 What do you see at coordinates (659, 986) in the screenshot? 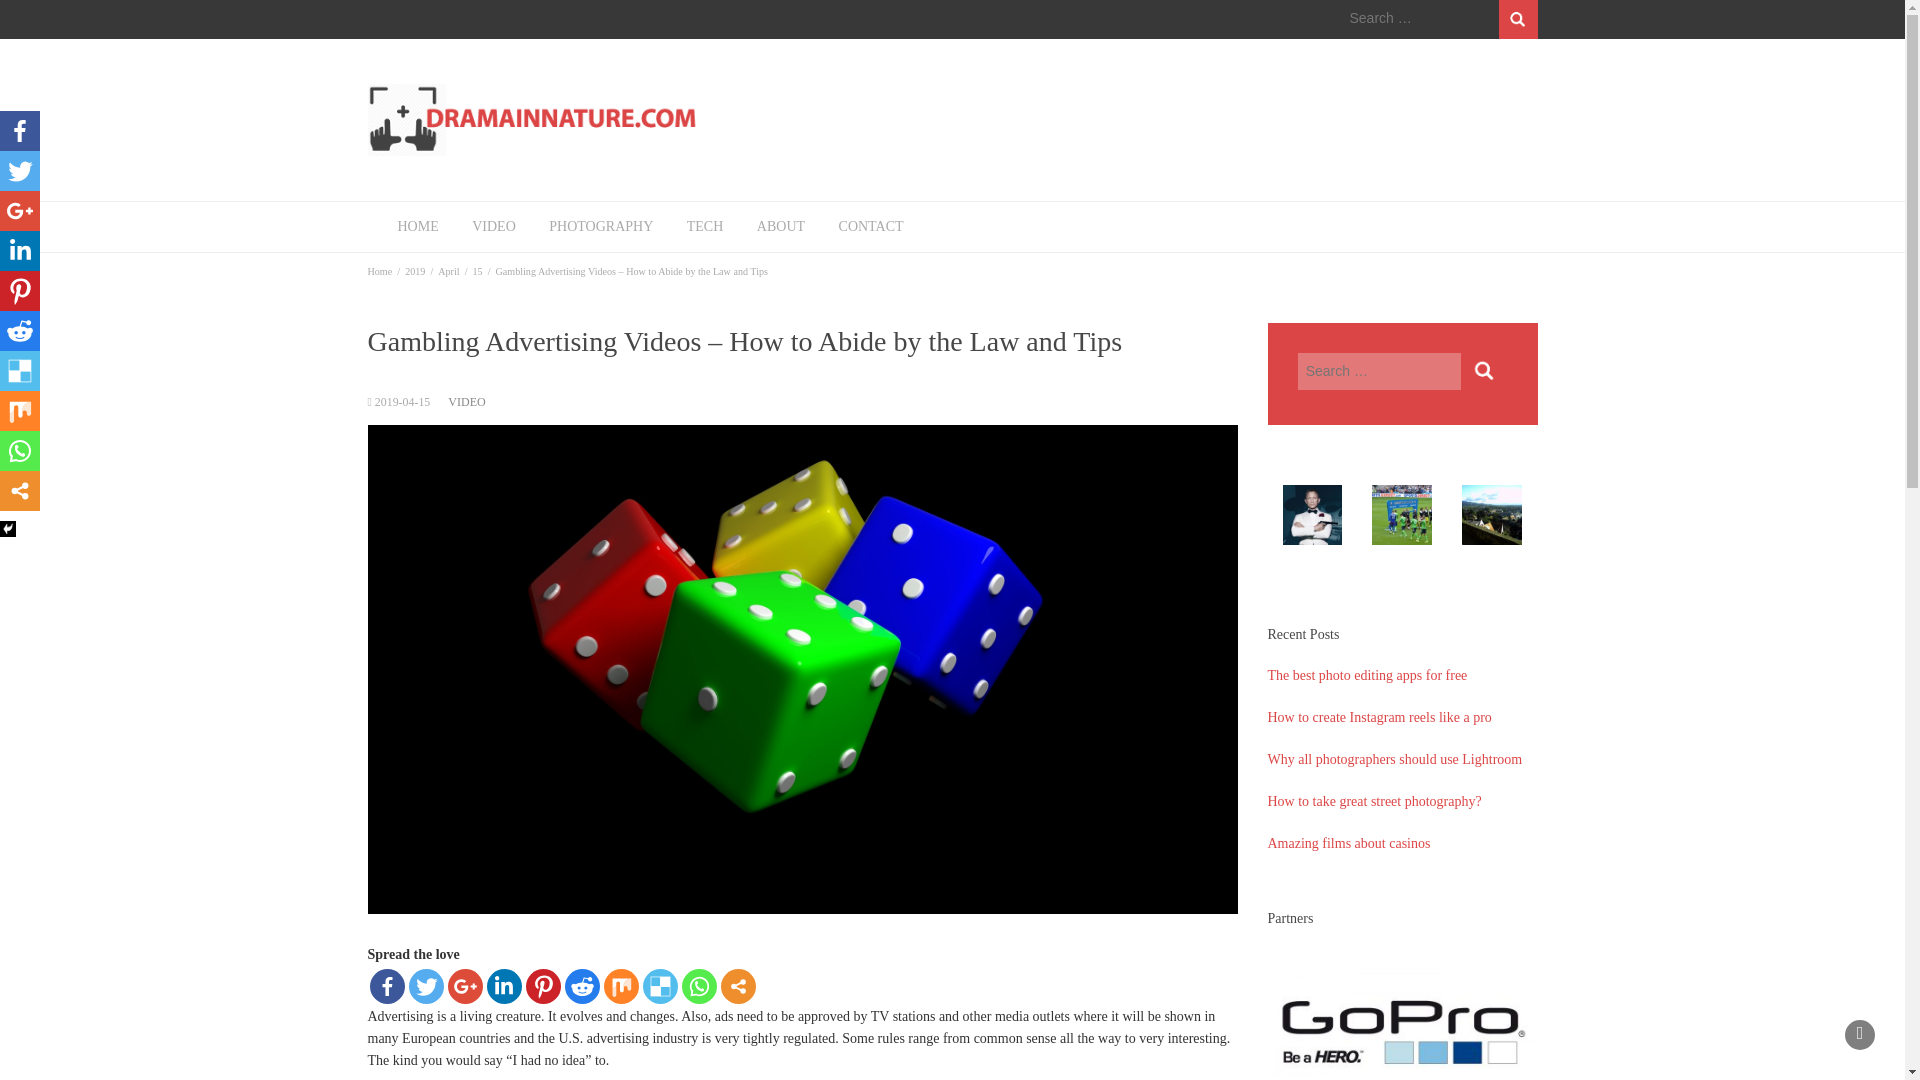
I see `Delicious` at bounding box center [659, 986].